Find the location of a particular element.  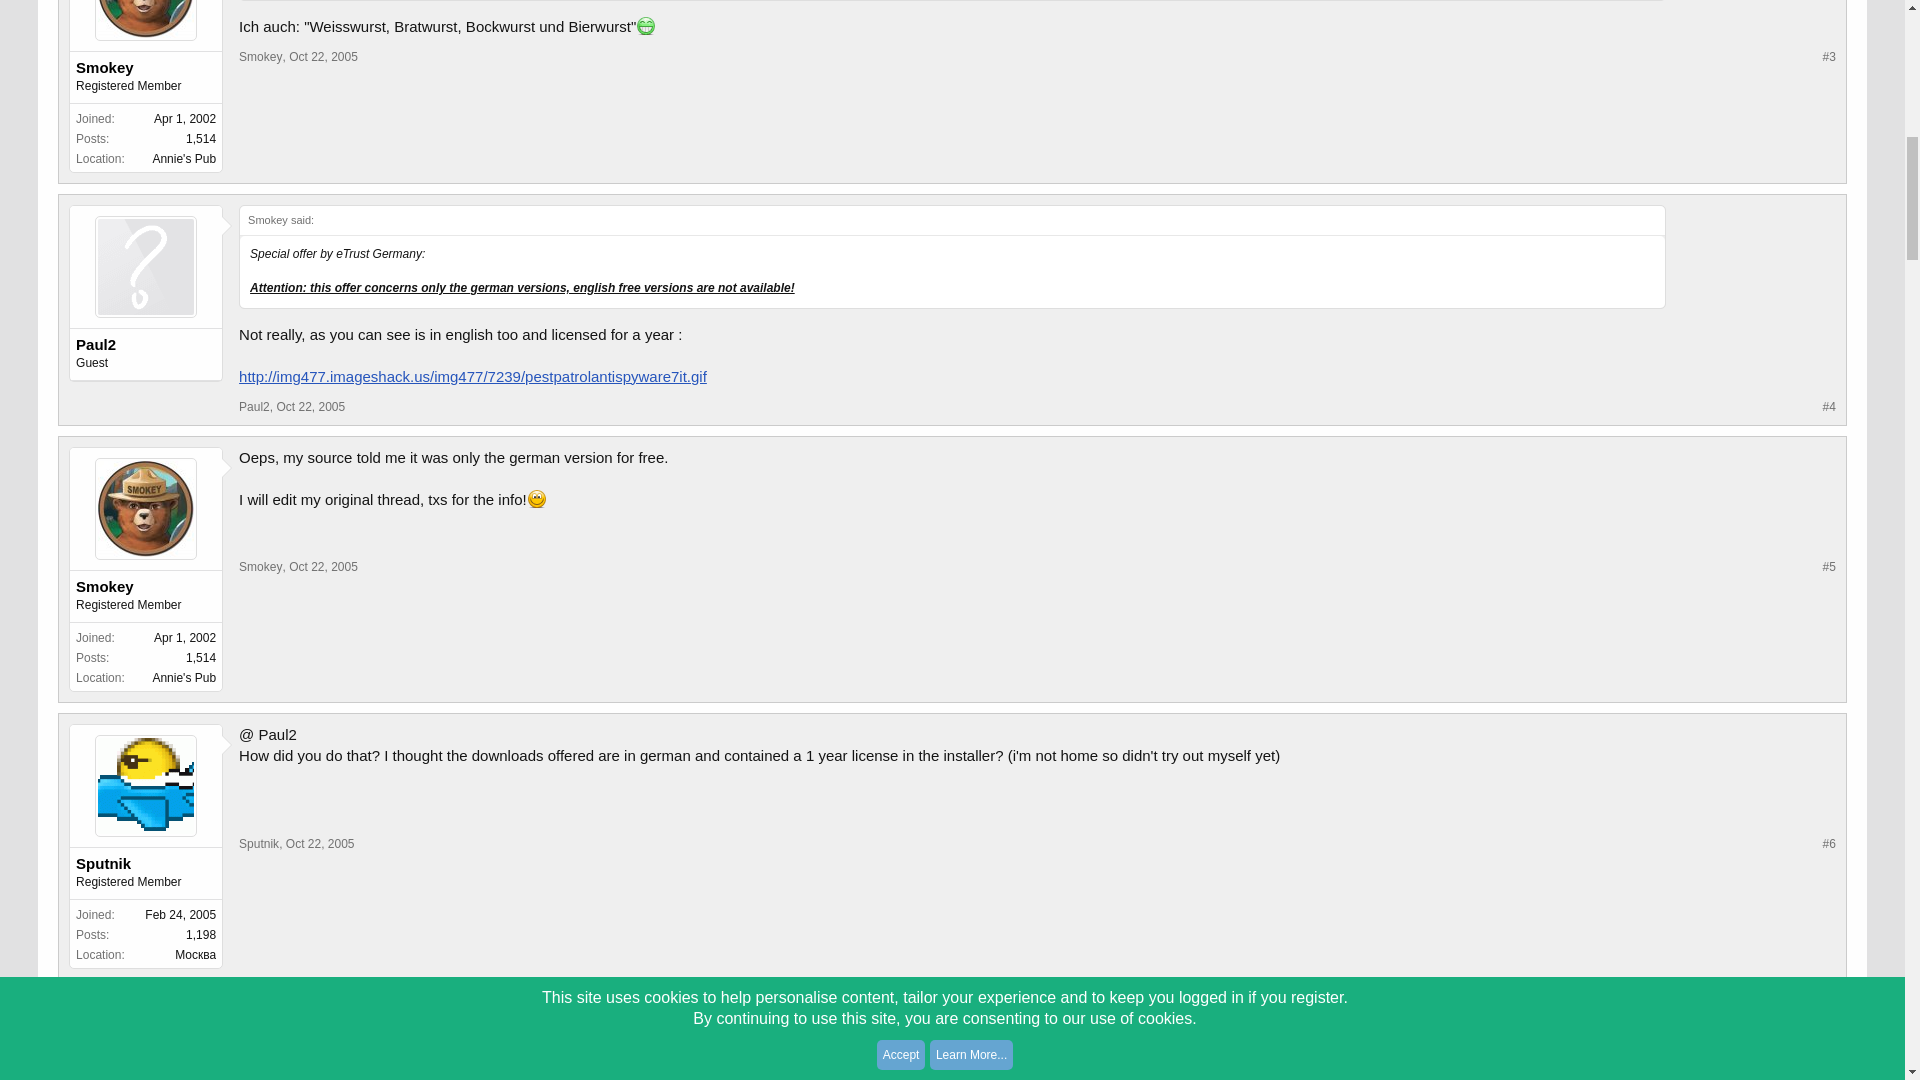

1,514 is located at coordinates (200, 138).